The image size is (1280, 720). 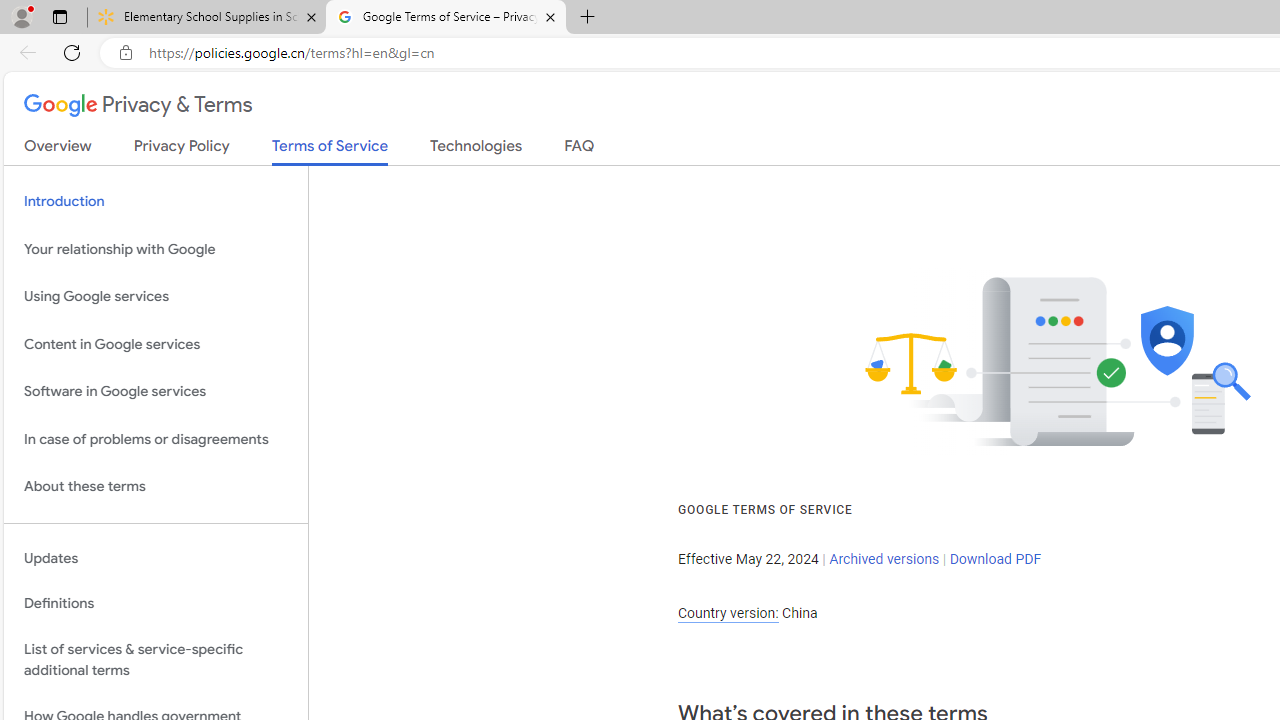 What do you see at coordinates (994, 559) in the screenshot?
I see `Download PDF` at bounding box center [994, 559].